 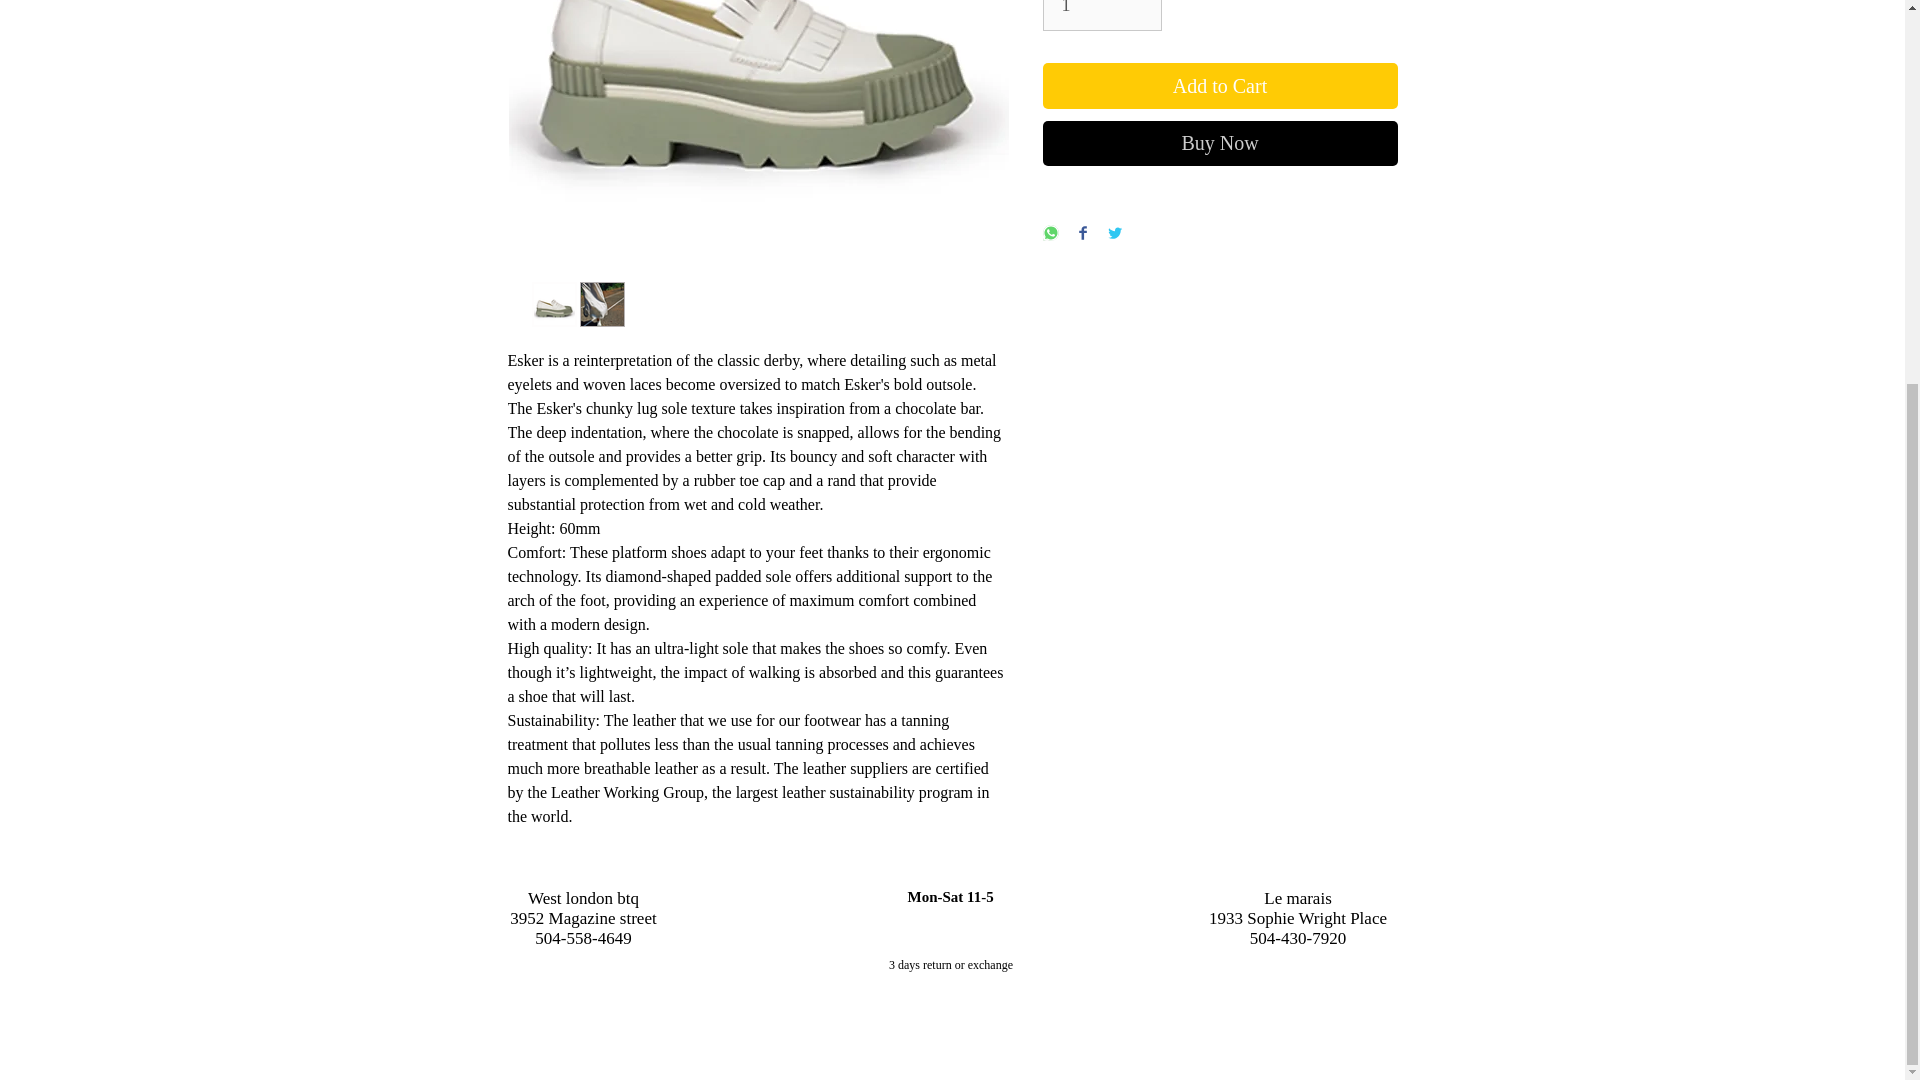 I want to click on Add to Cart, so click(x=1220, y=86).